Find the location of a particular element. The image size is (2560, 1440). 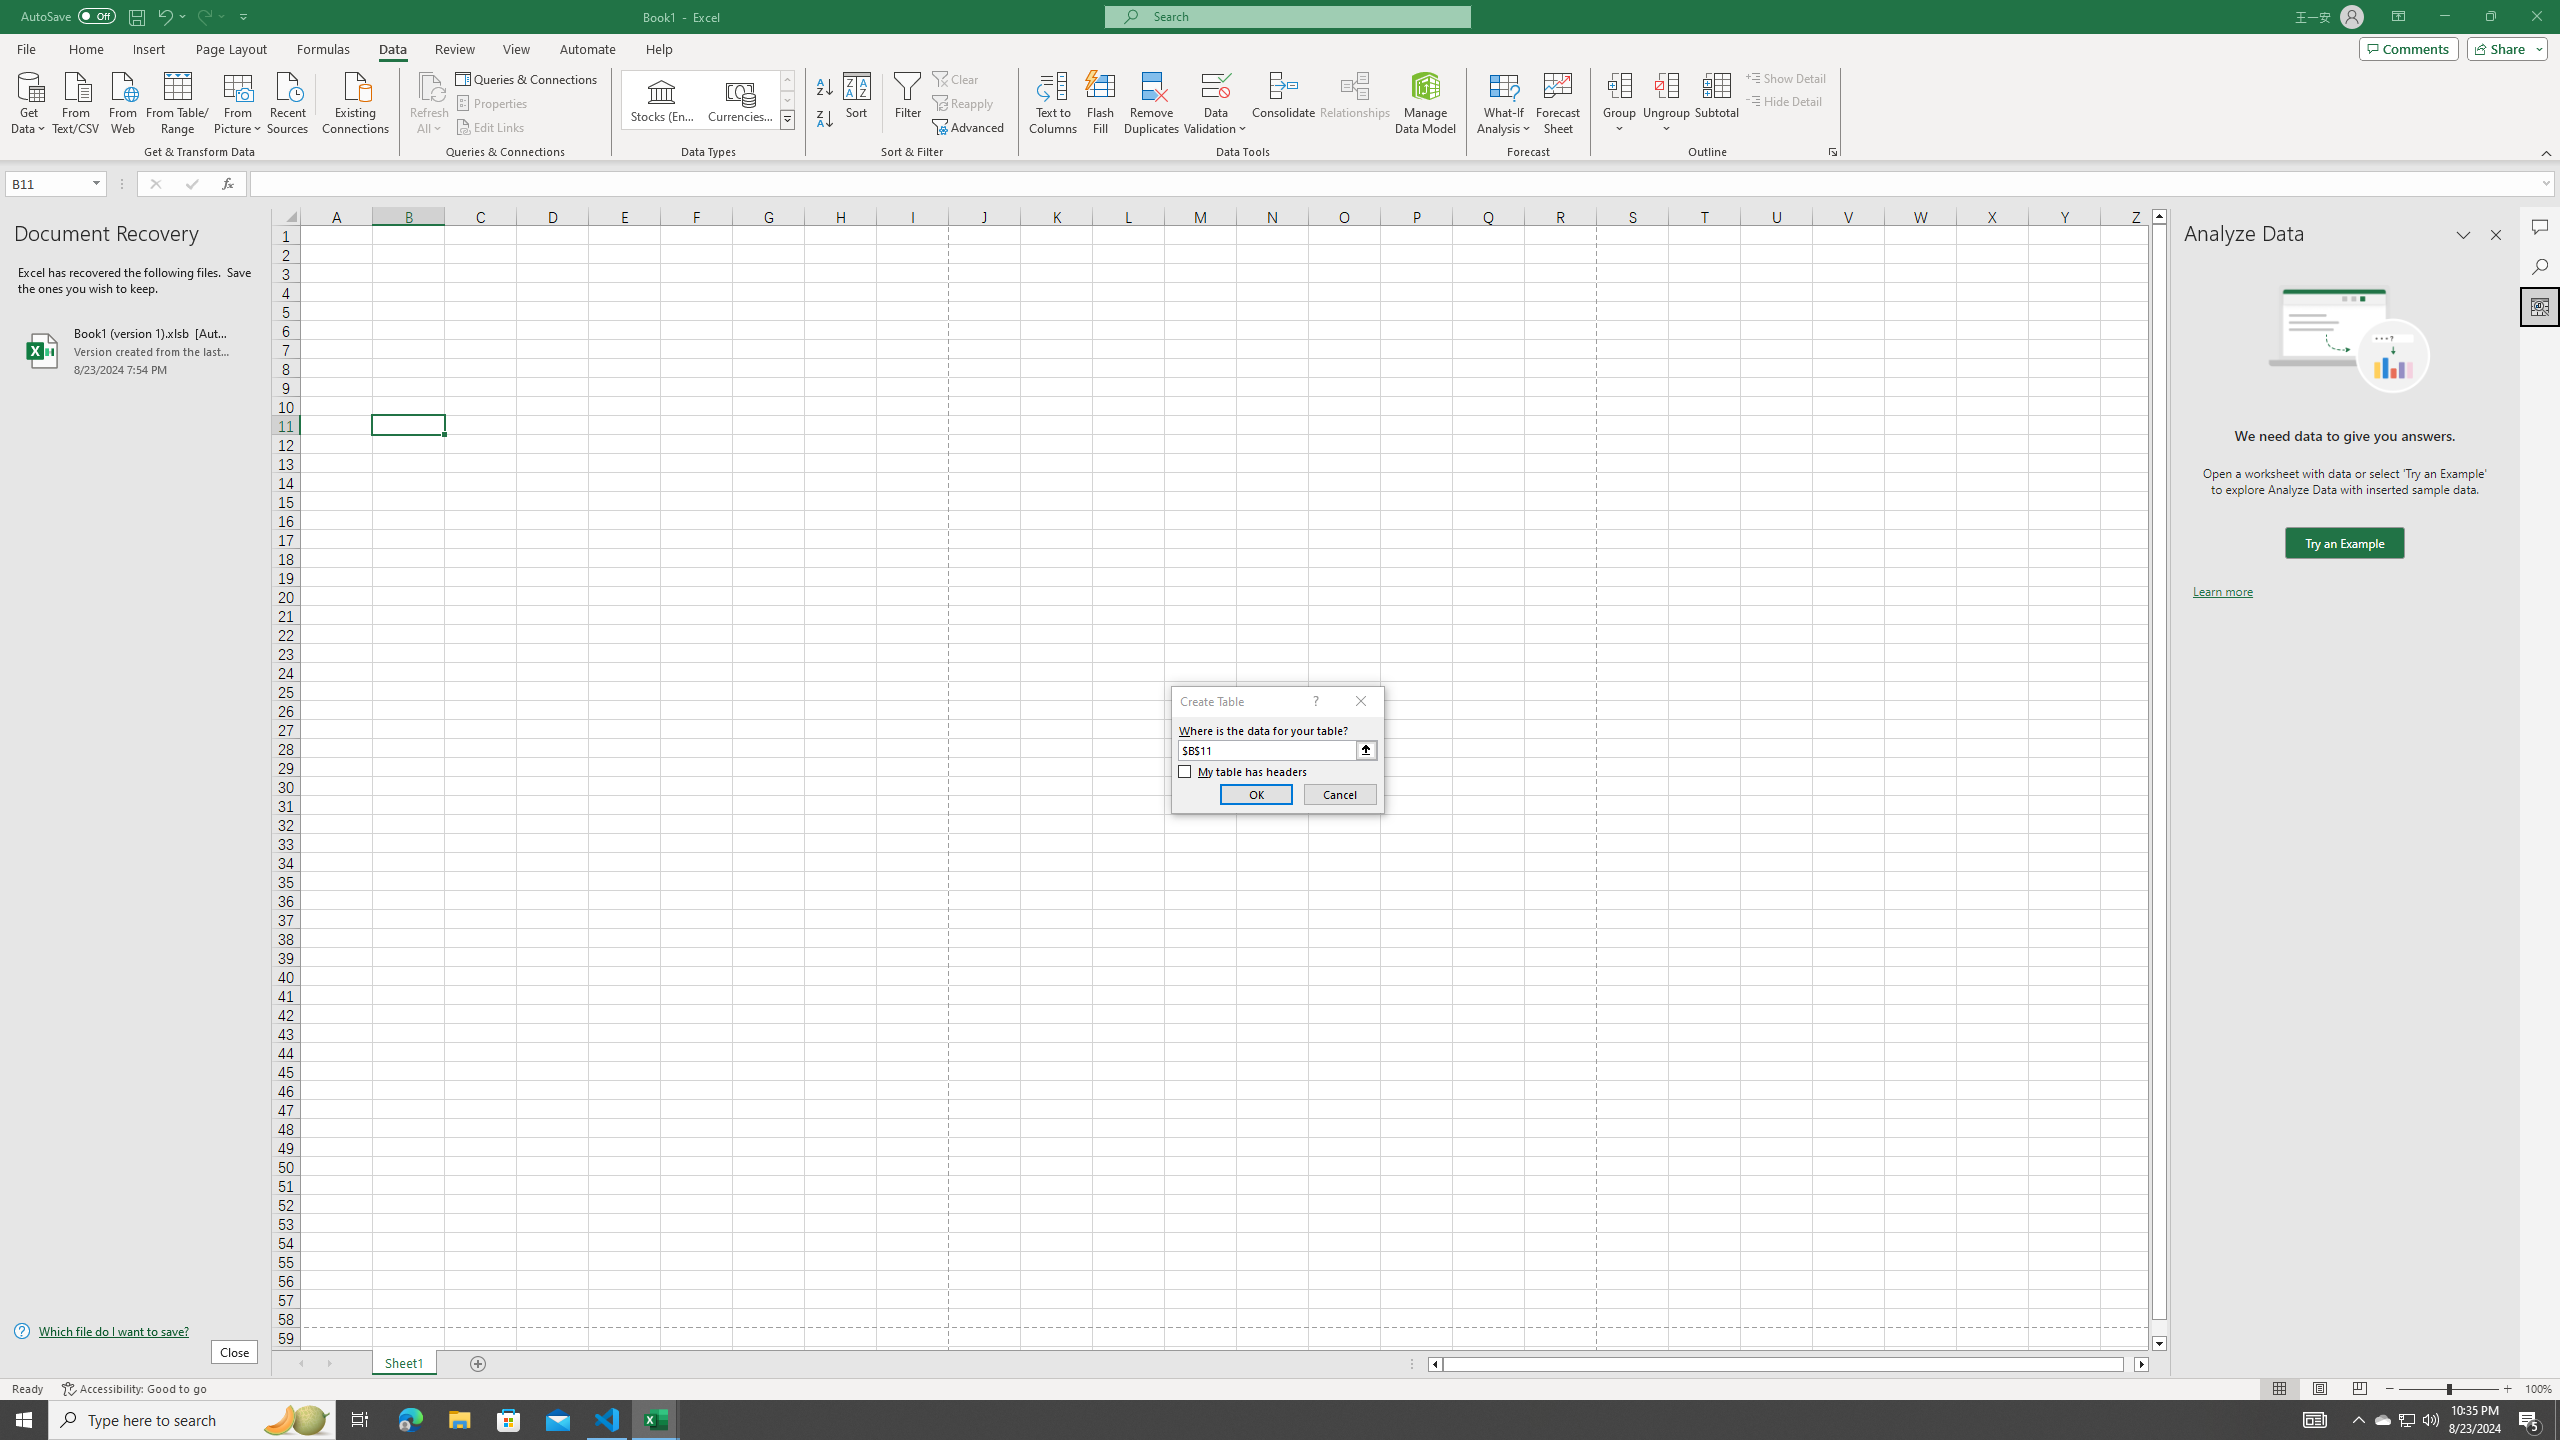

Name Box is located at coordinates (48, 184).